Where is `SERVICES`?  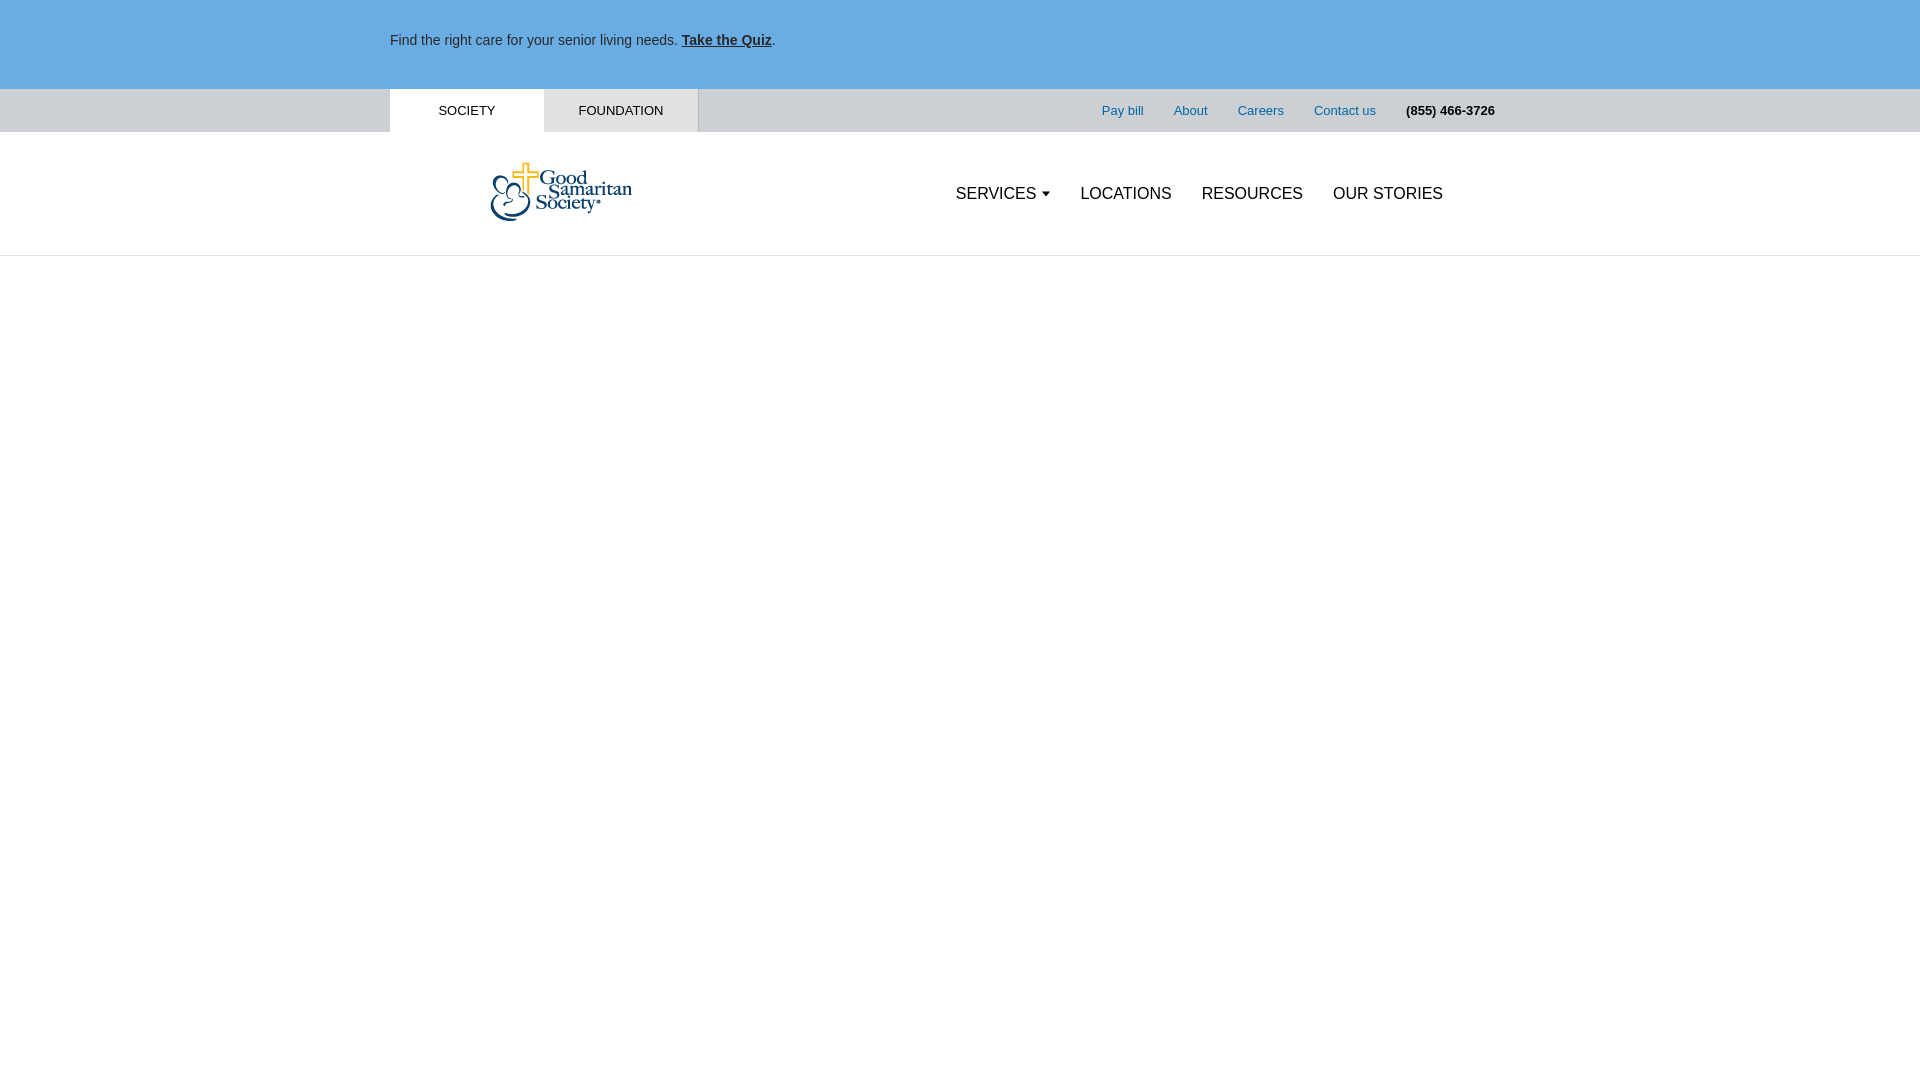
SERVICES is located at coordinates (1003, 194).